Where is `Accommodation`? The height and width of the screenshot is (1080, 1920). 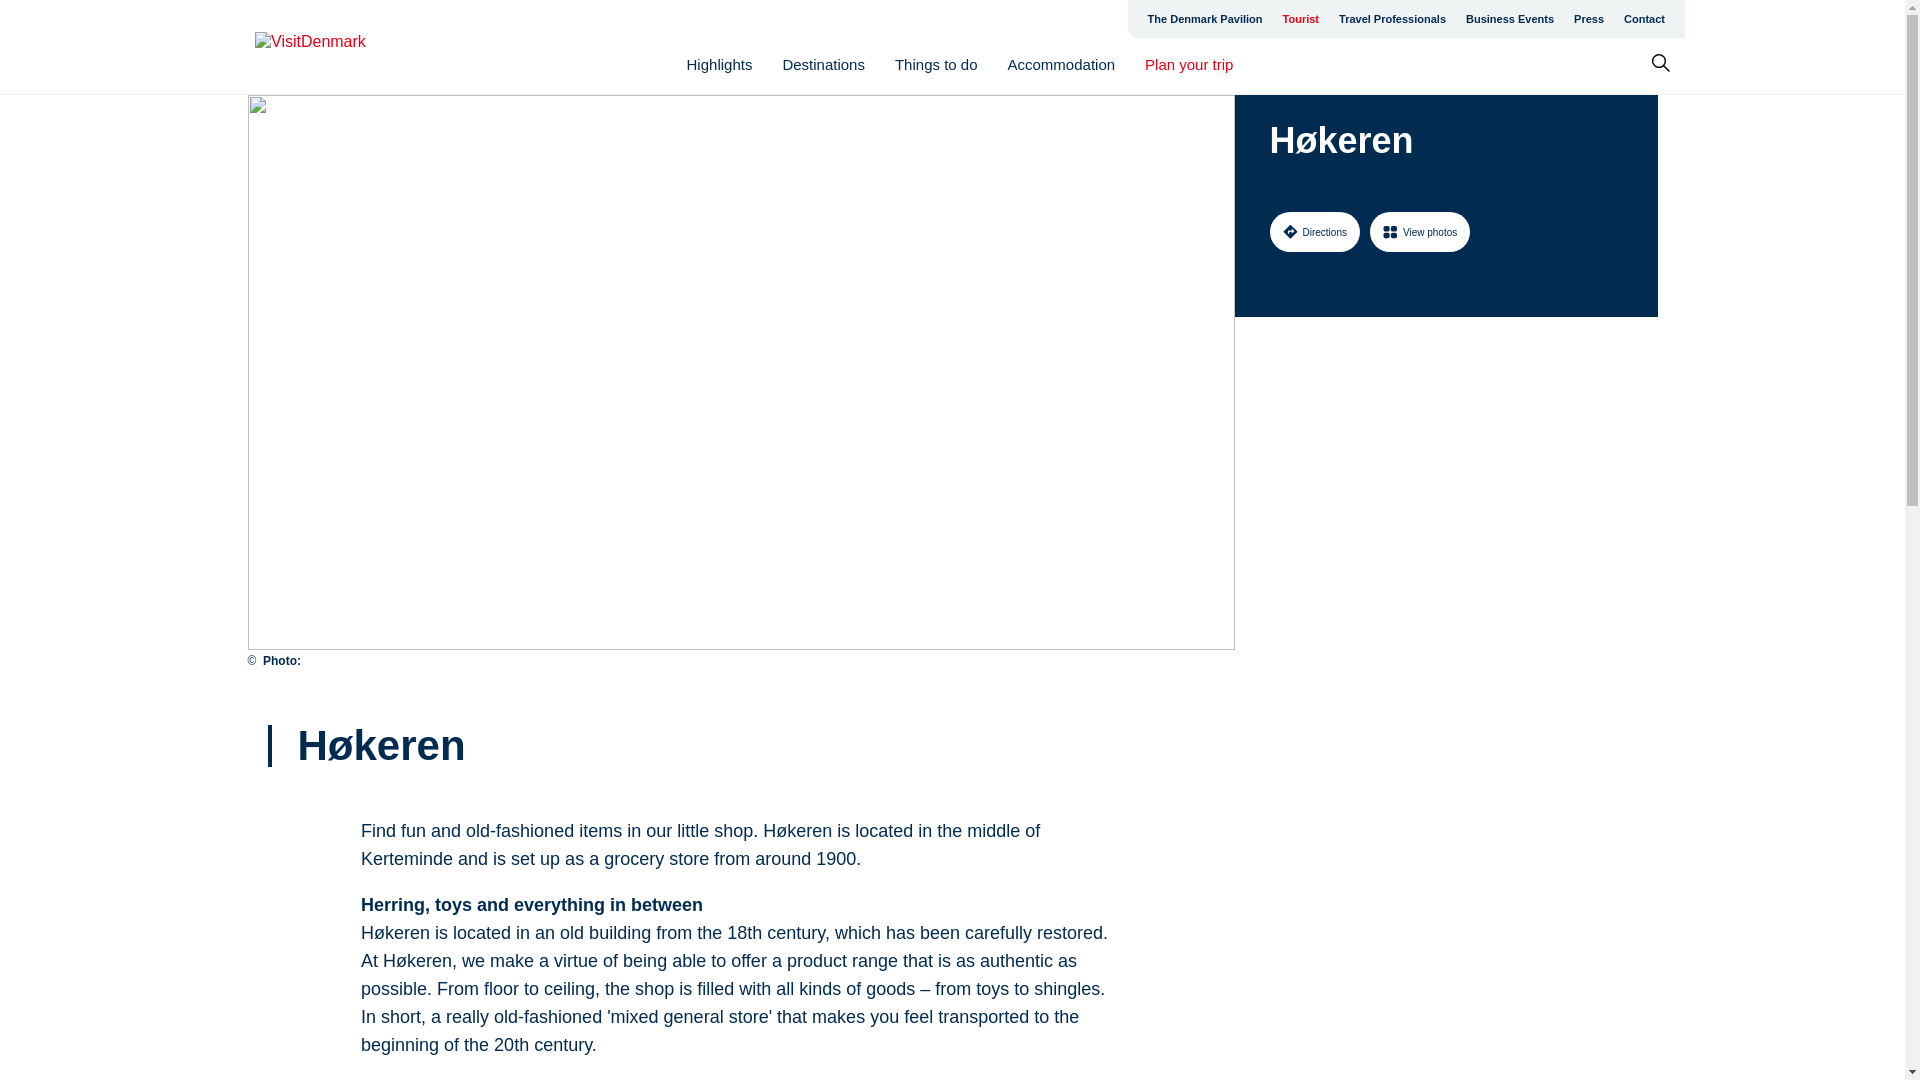
Accommodation is located at coordinates (1062, 64).